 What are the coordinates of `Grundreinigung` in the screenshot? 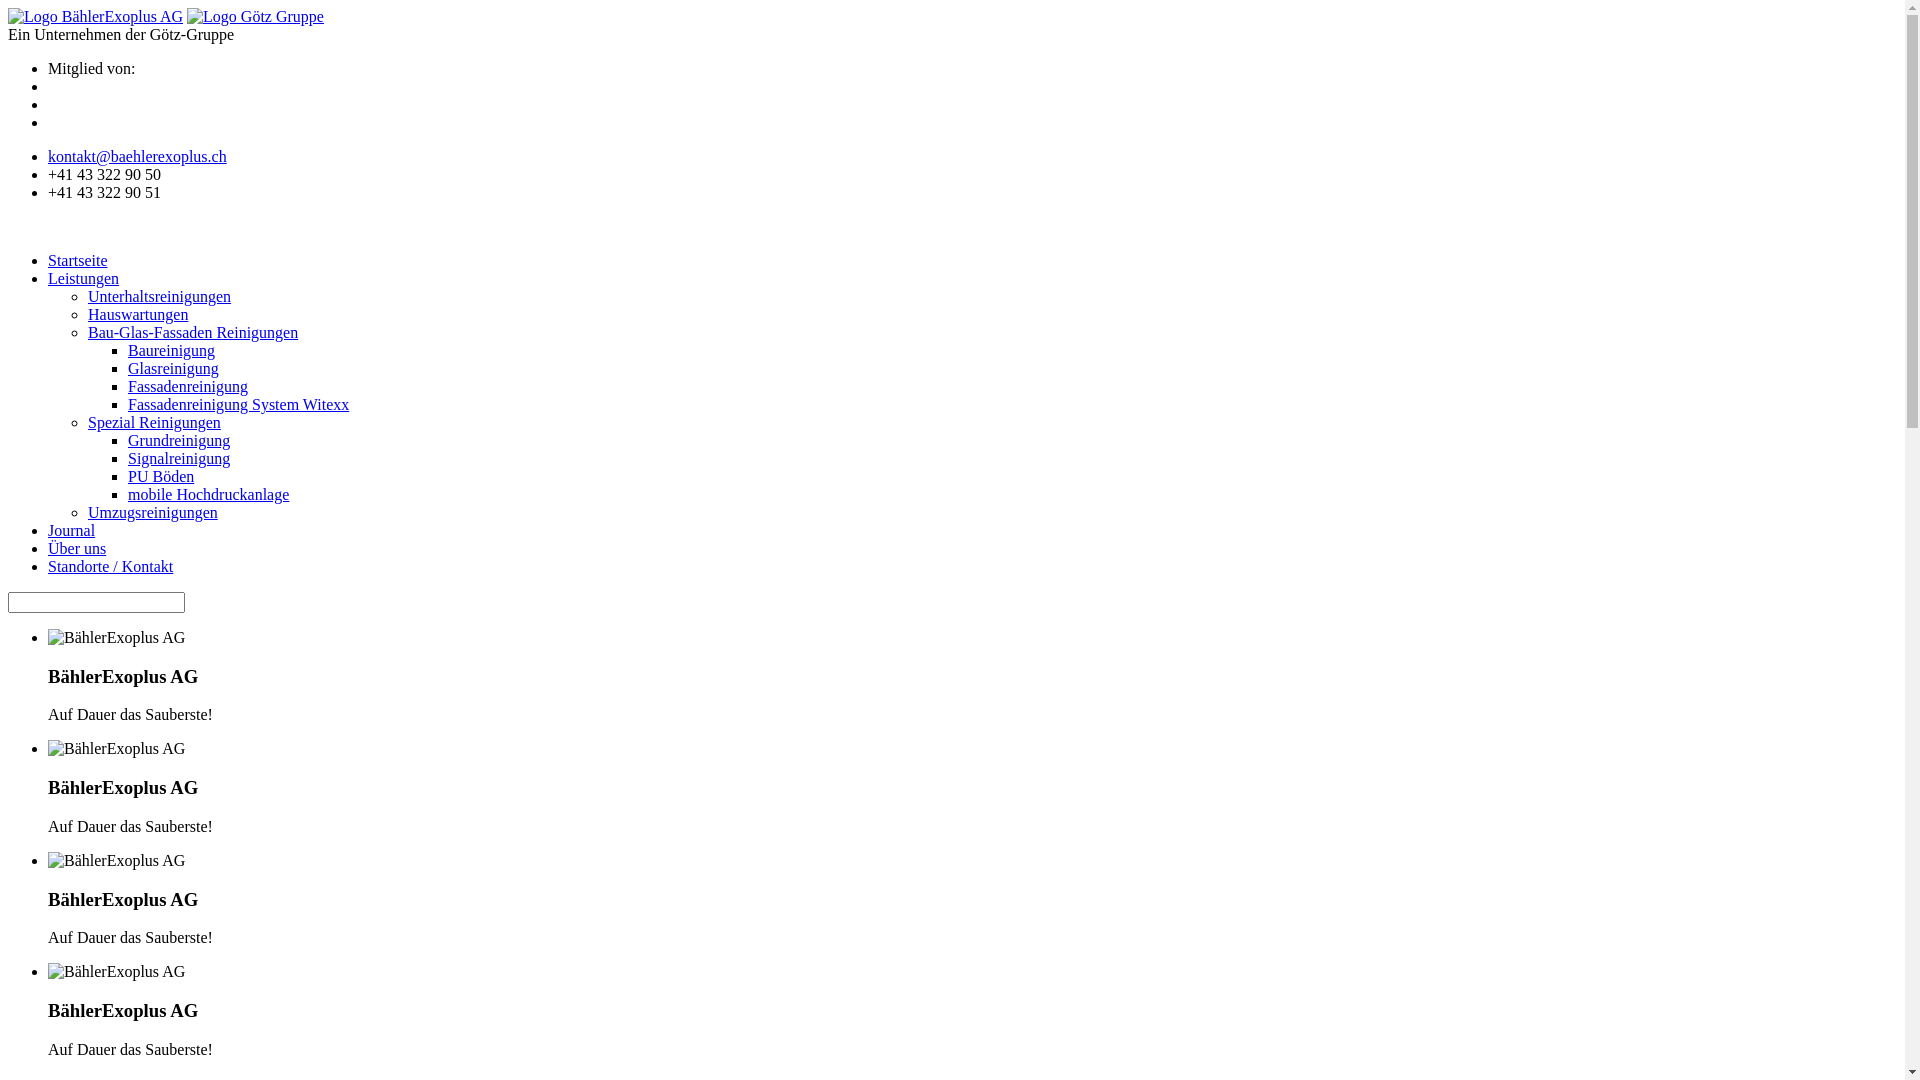 It's located at (179, 440).